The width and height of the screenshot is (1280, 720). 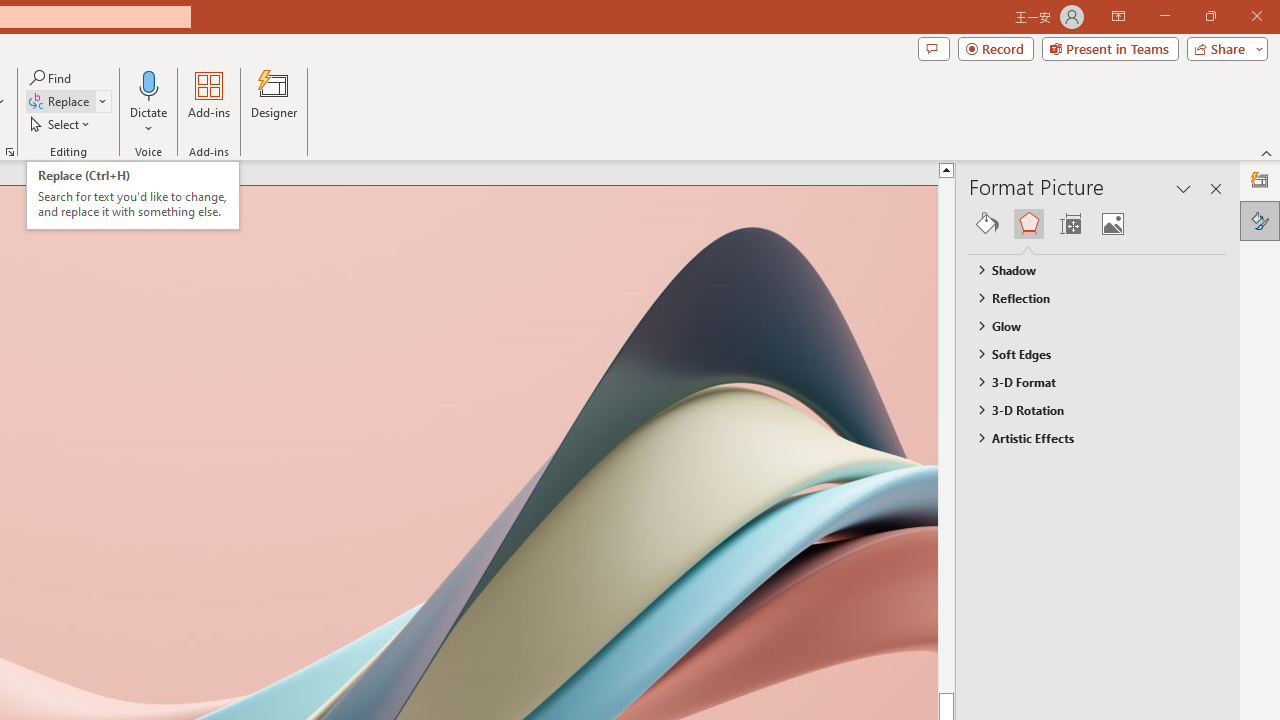 What do you see at coordinates (274, 102) in the screenshot?
I see `Designer` at bounding box center [274, 102].